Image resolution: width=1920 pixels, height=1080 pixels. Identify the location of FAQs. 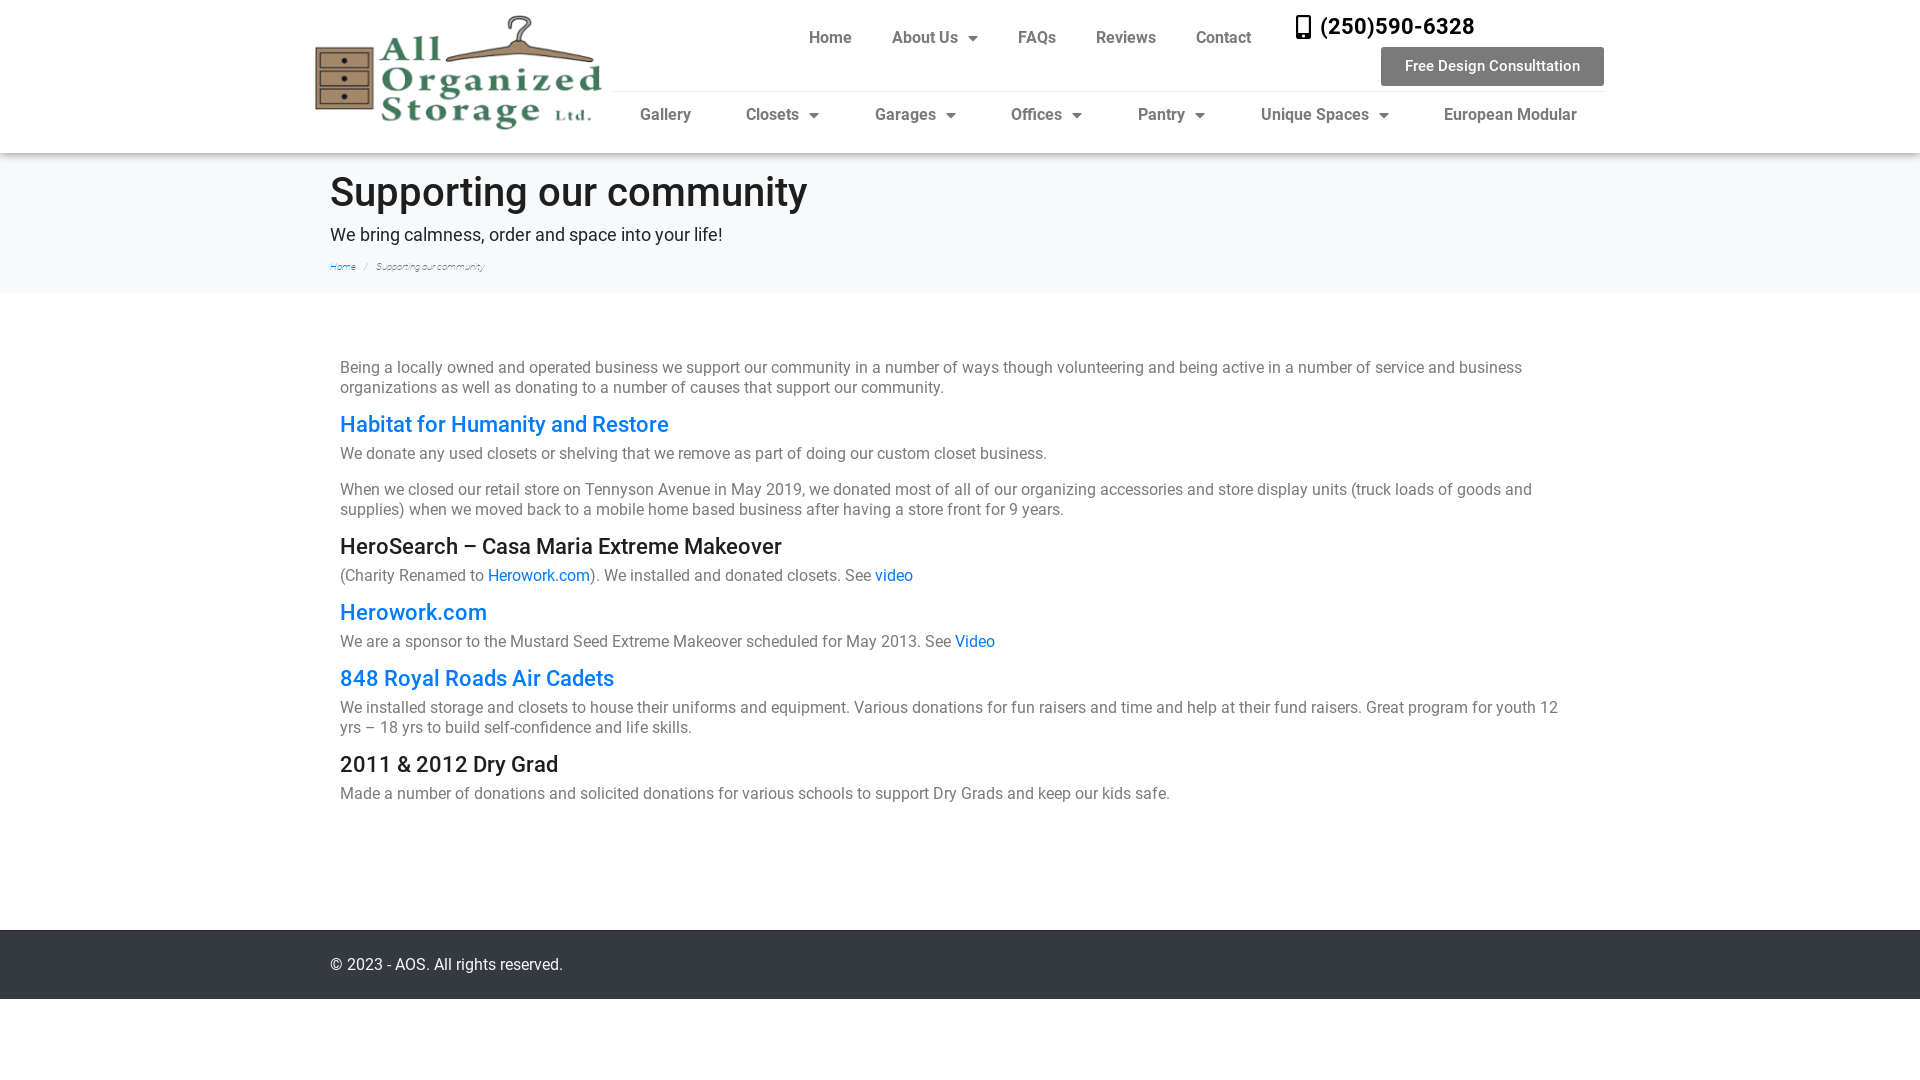
(1037, 38).